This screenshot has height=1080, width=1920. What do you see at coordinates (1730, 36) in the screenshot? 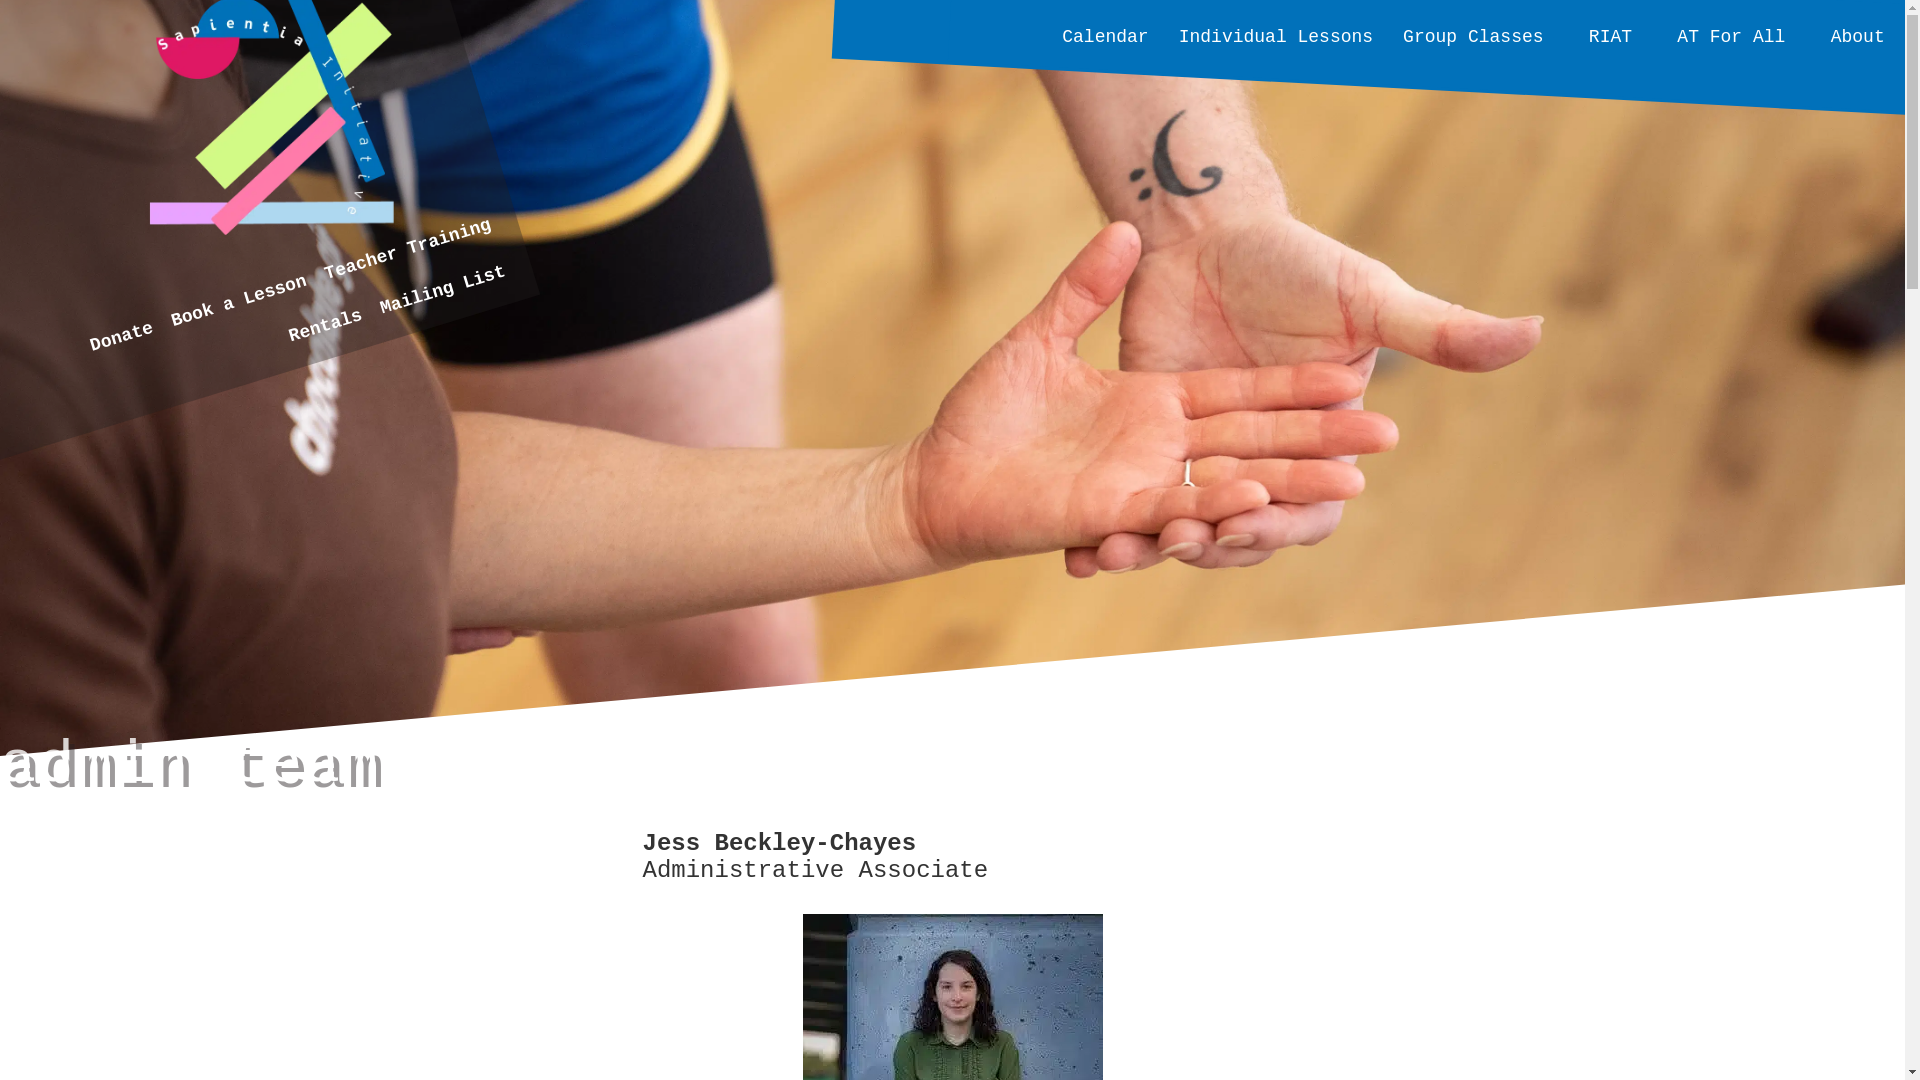
I see `AT For All` at bounding box center [1730, 36].